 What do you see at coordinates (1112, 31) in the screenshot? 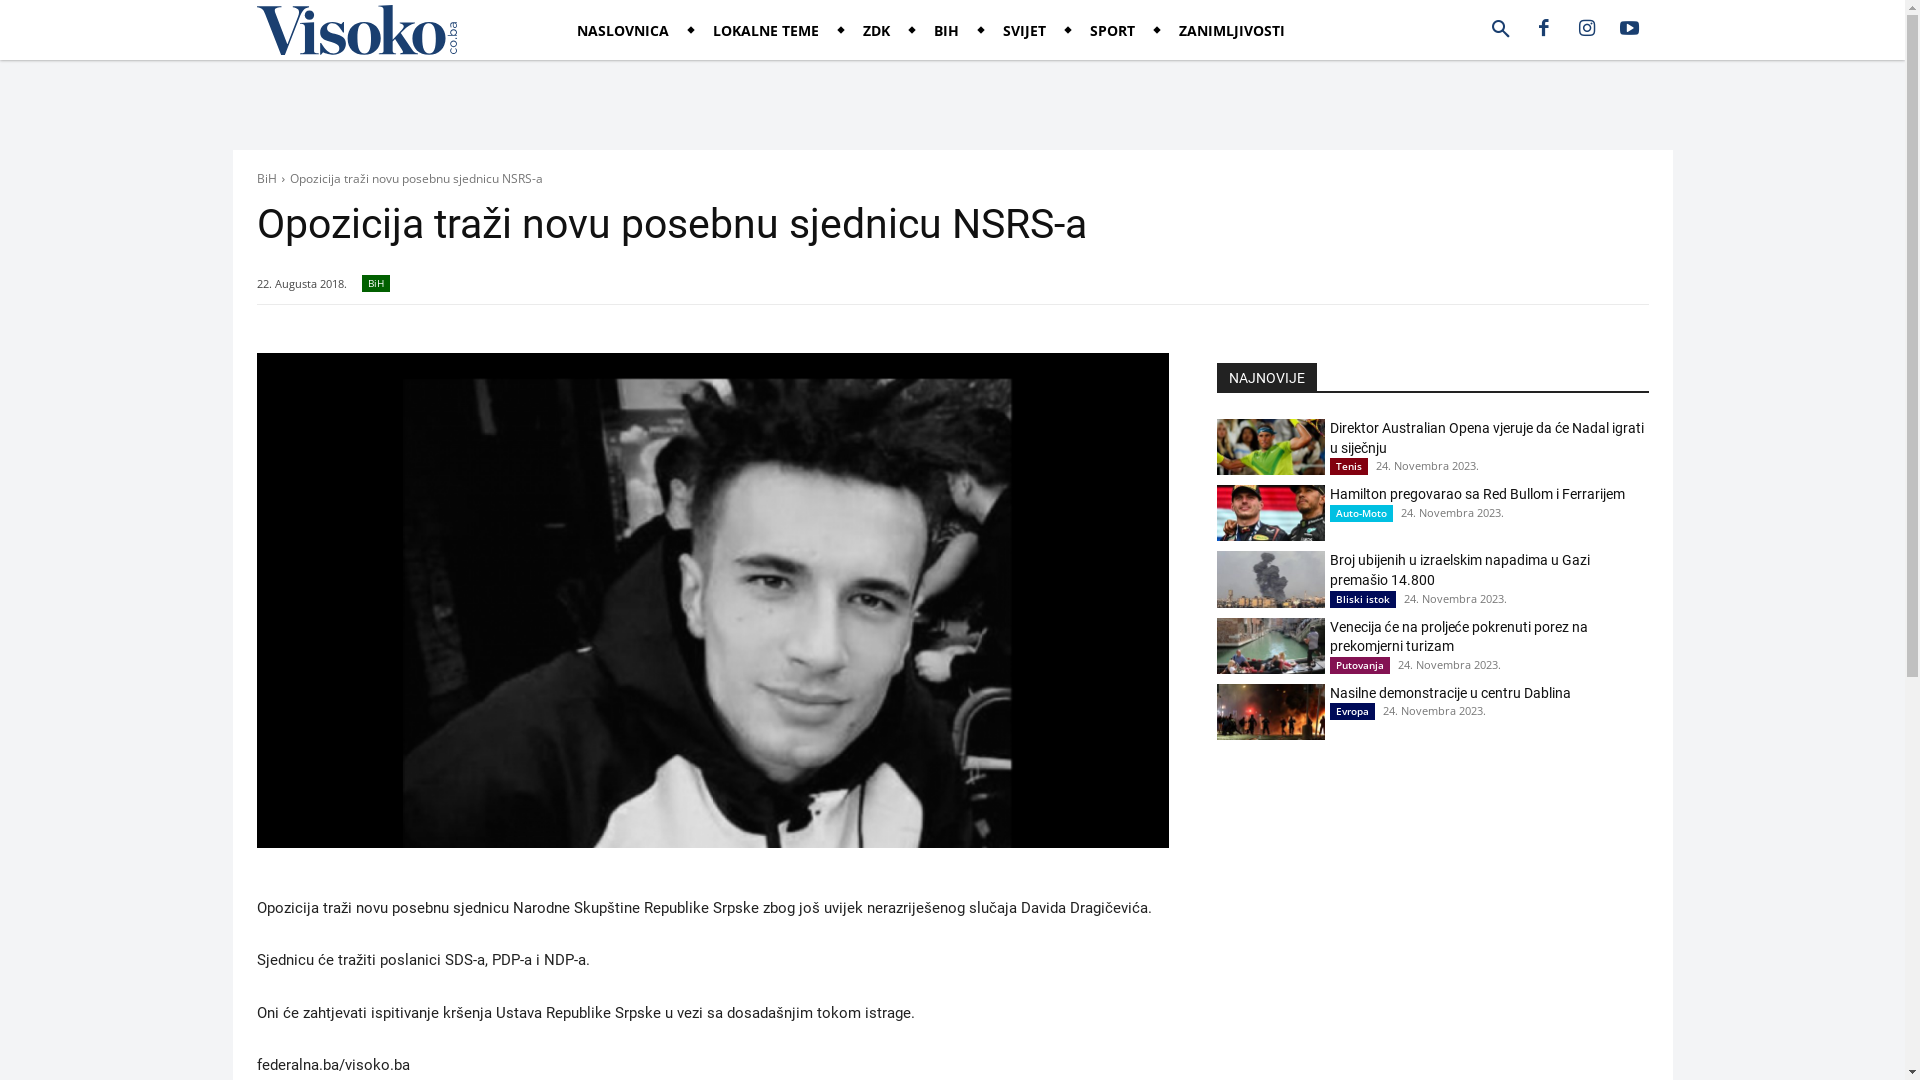
I see `SPORT` at bounding box center [1112, 31].